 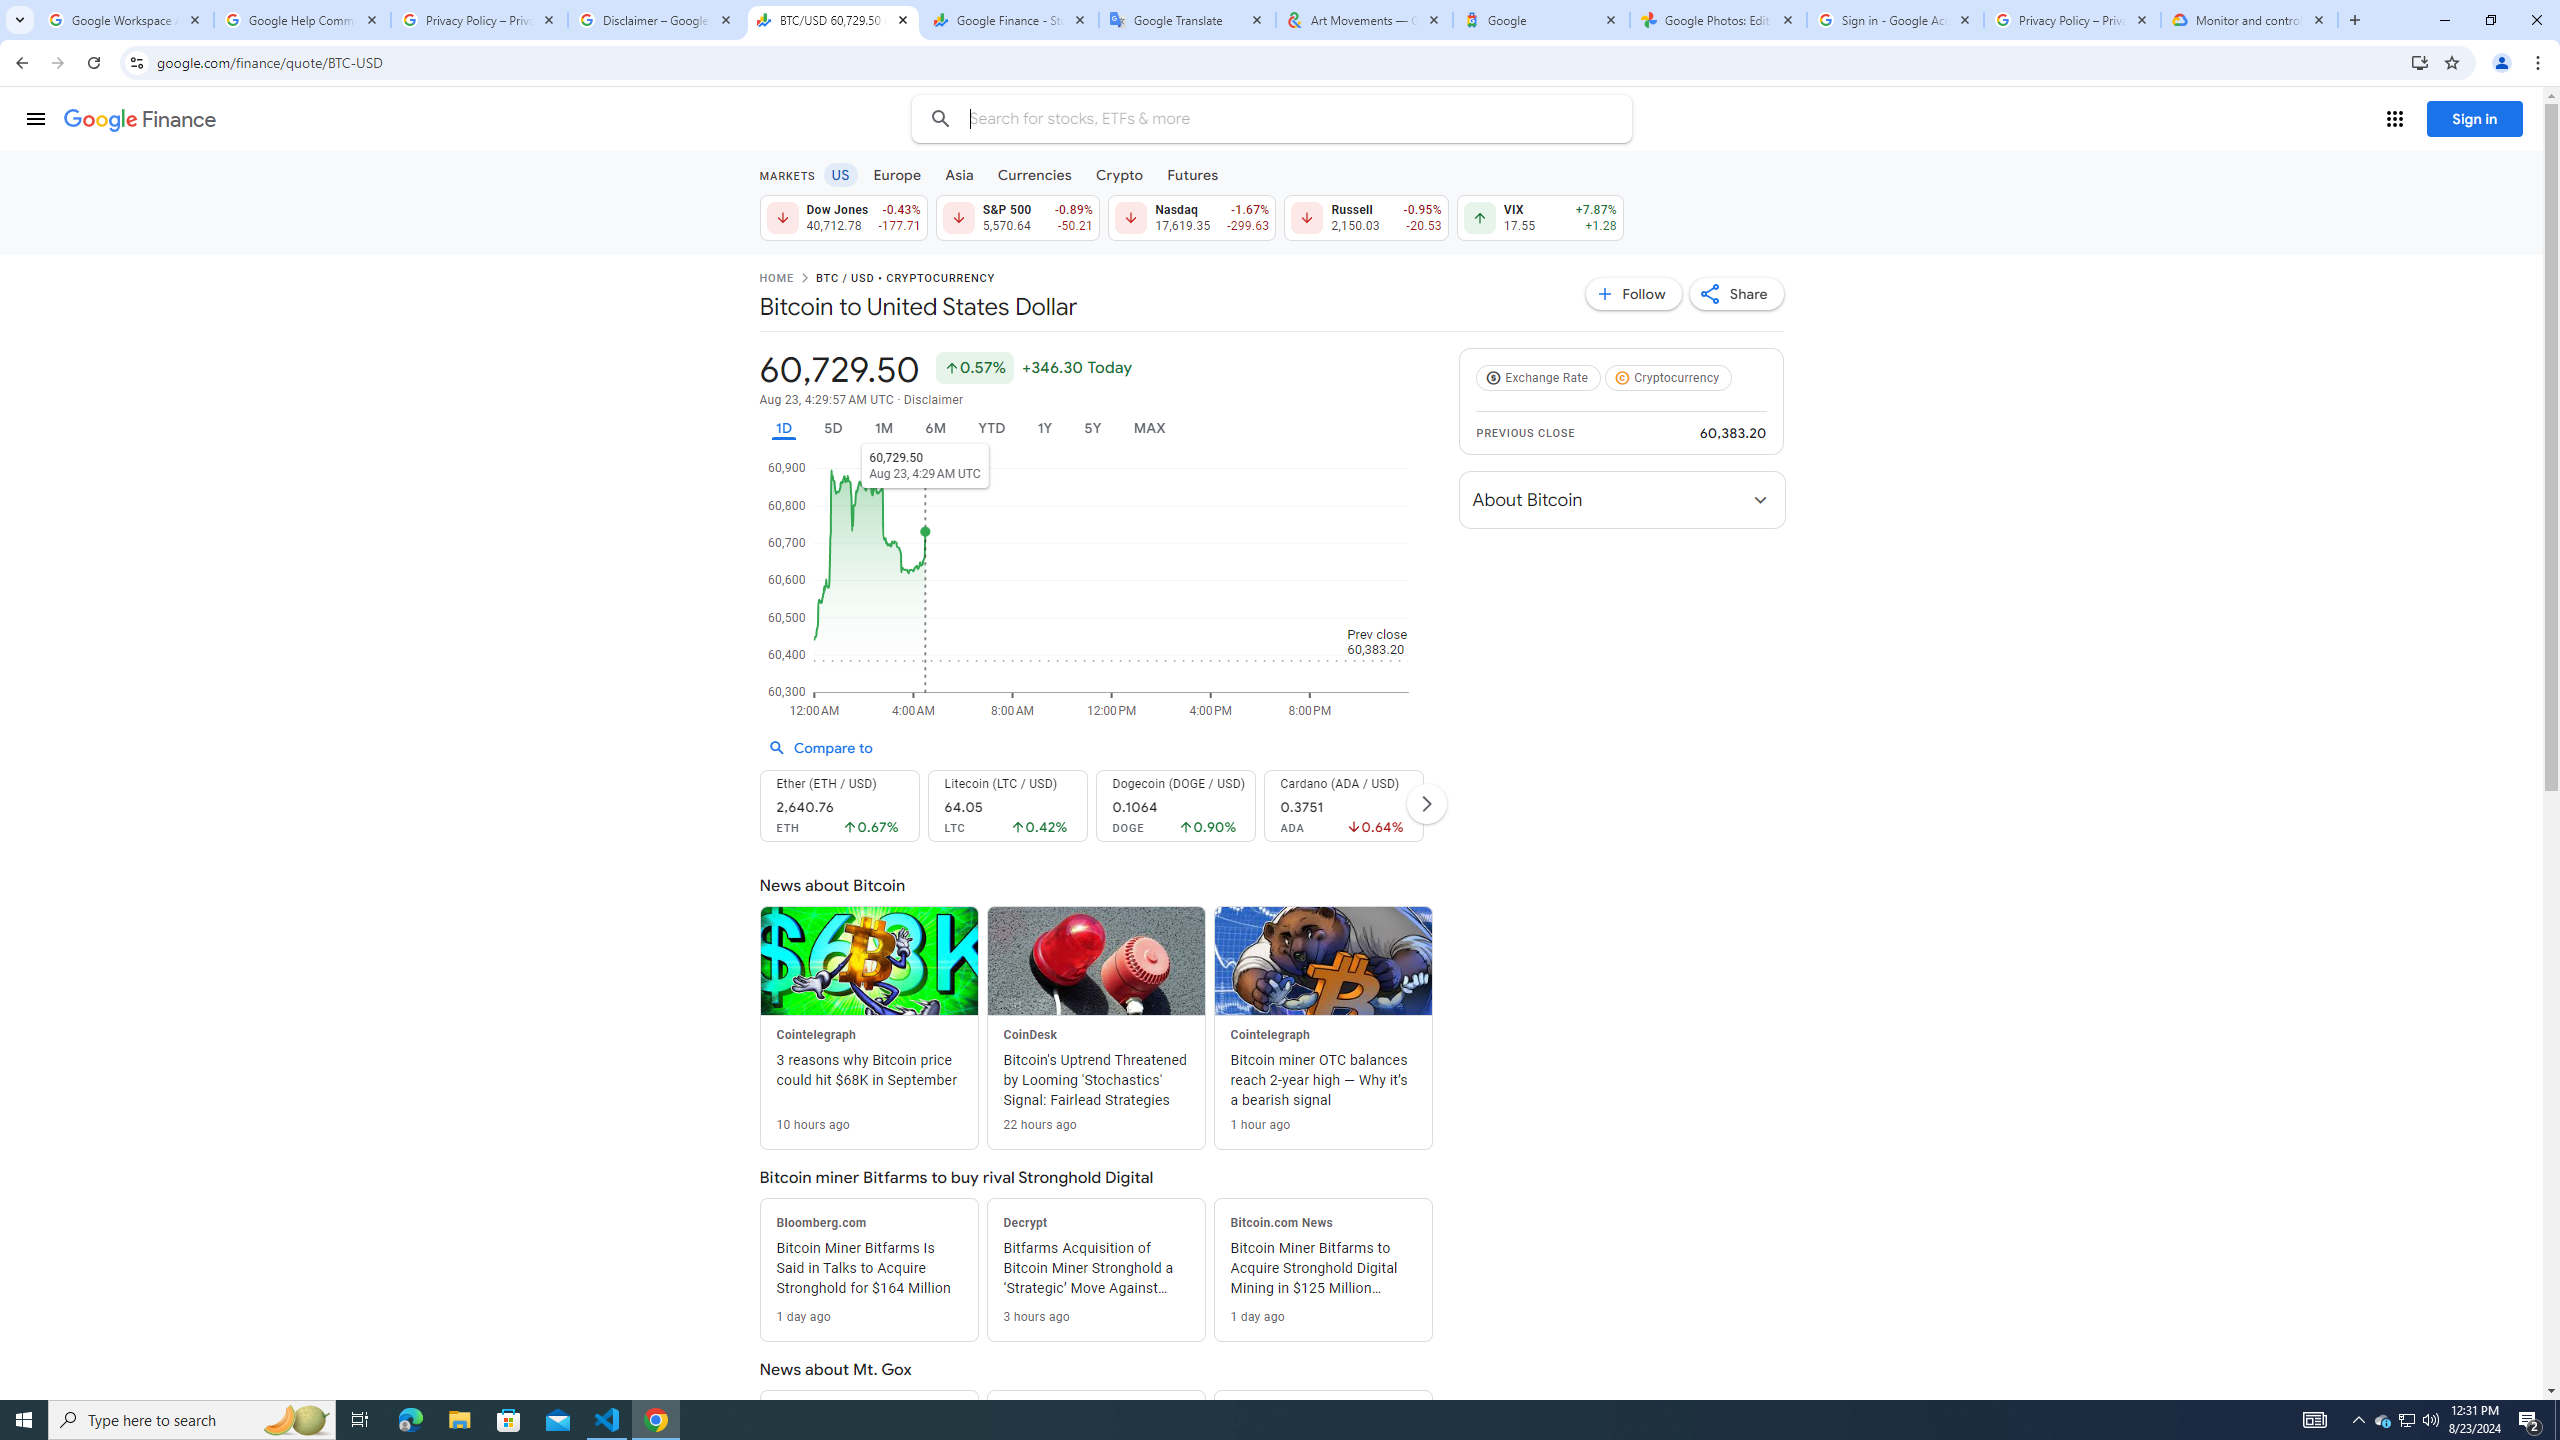 I want to click on 1D, so click(x=782, y=428).